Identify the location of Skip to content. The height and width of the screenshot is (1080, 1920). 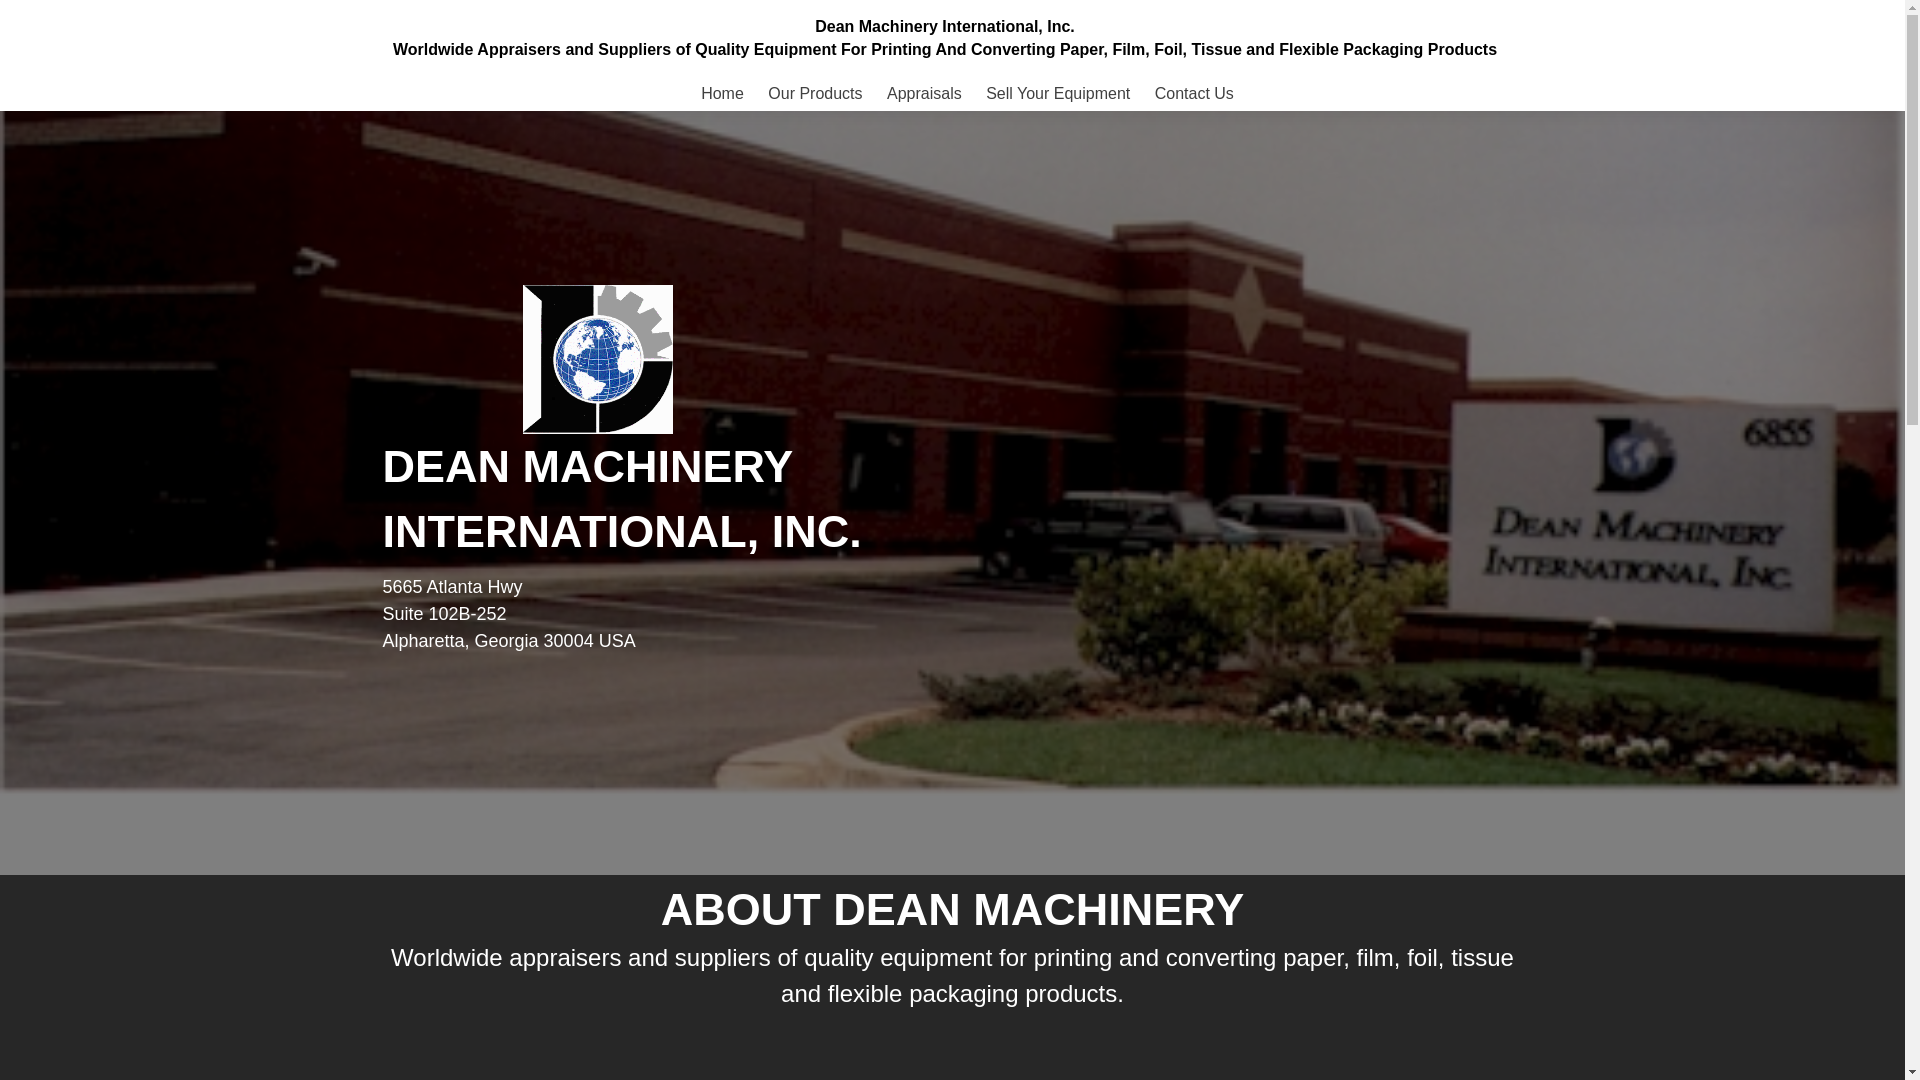
(450, 88).